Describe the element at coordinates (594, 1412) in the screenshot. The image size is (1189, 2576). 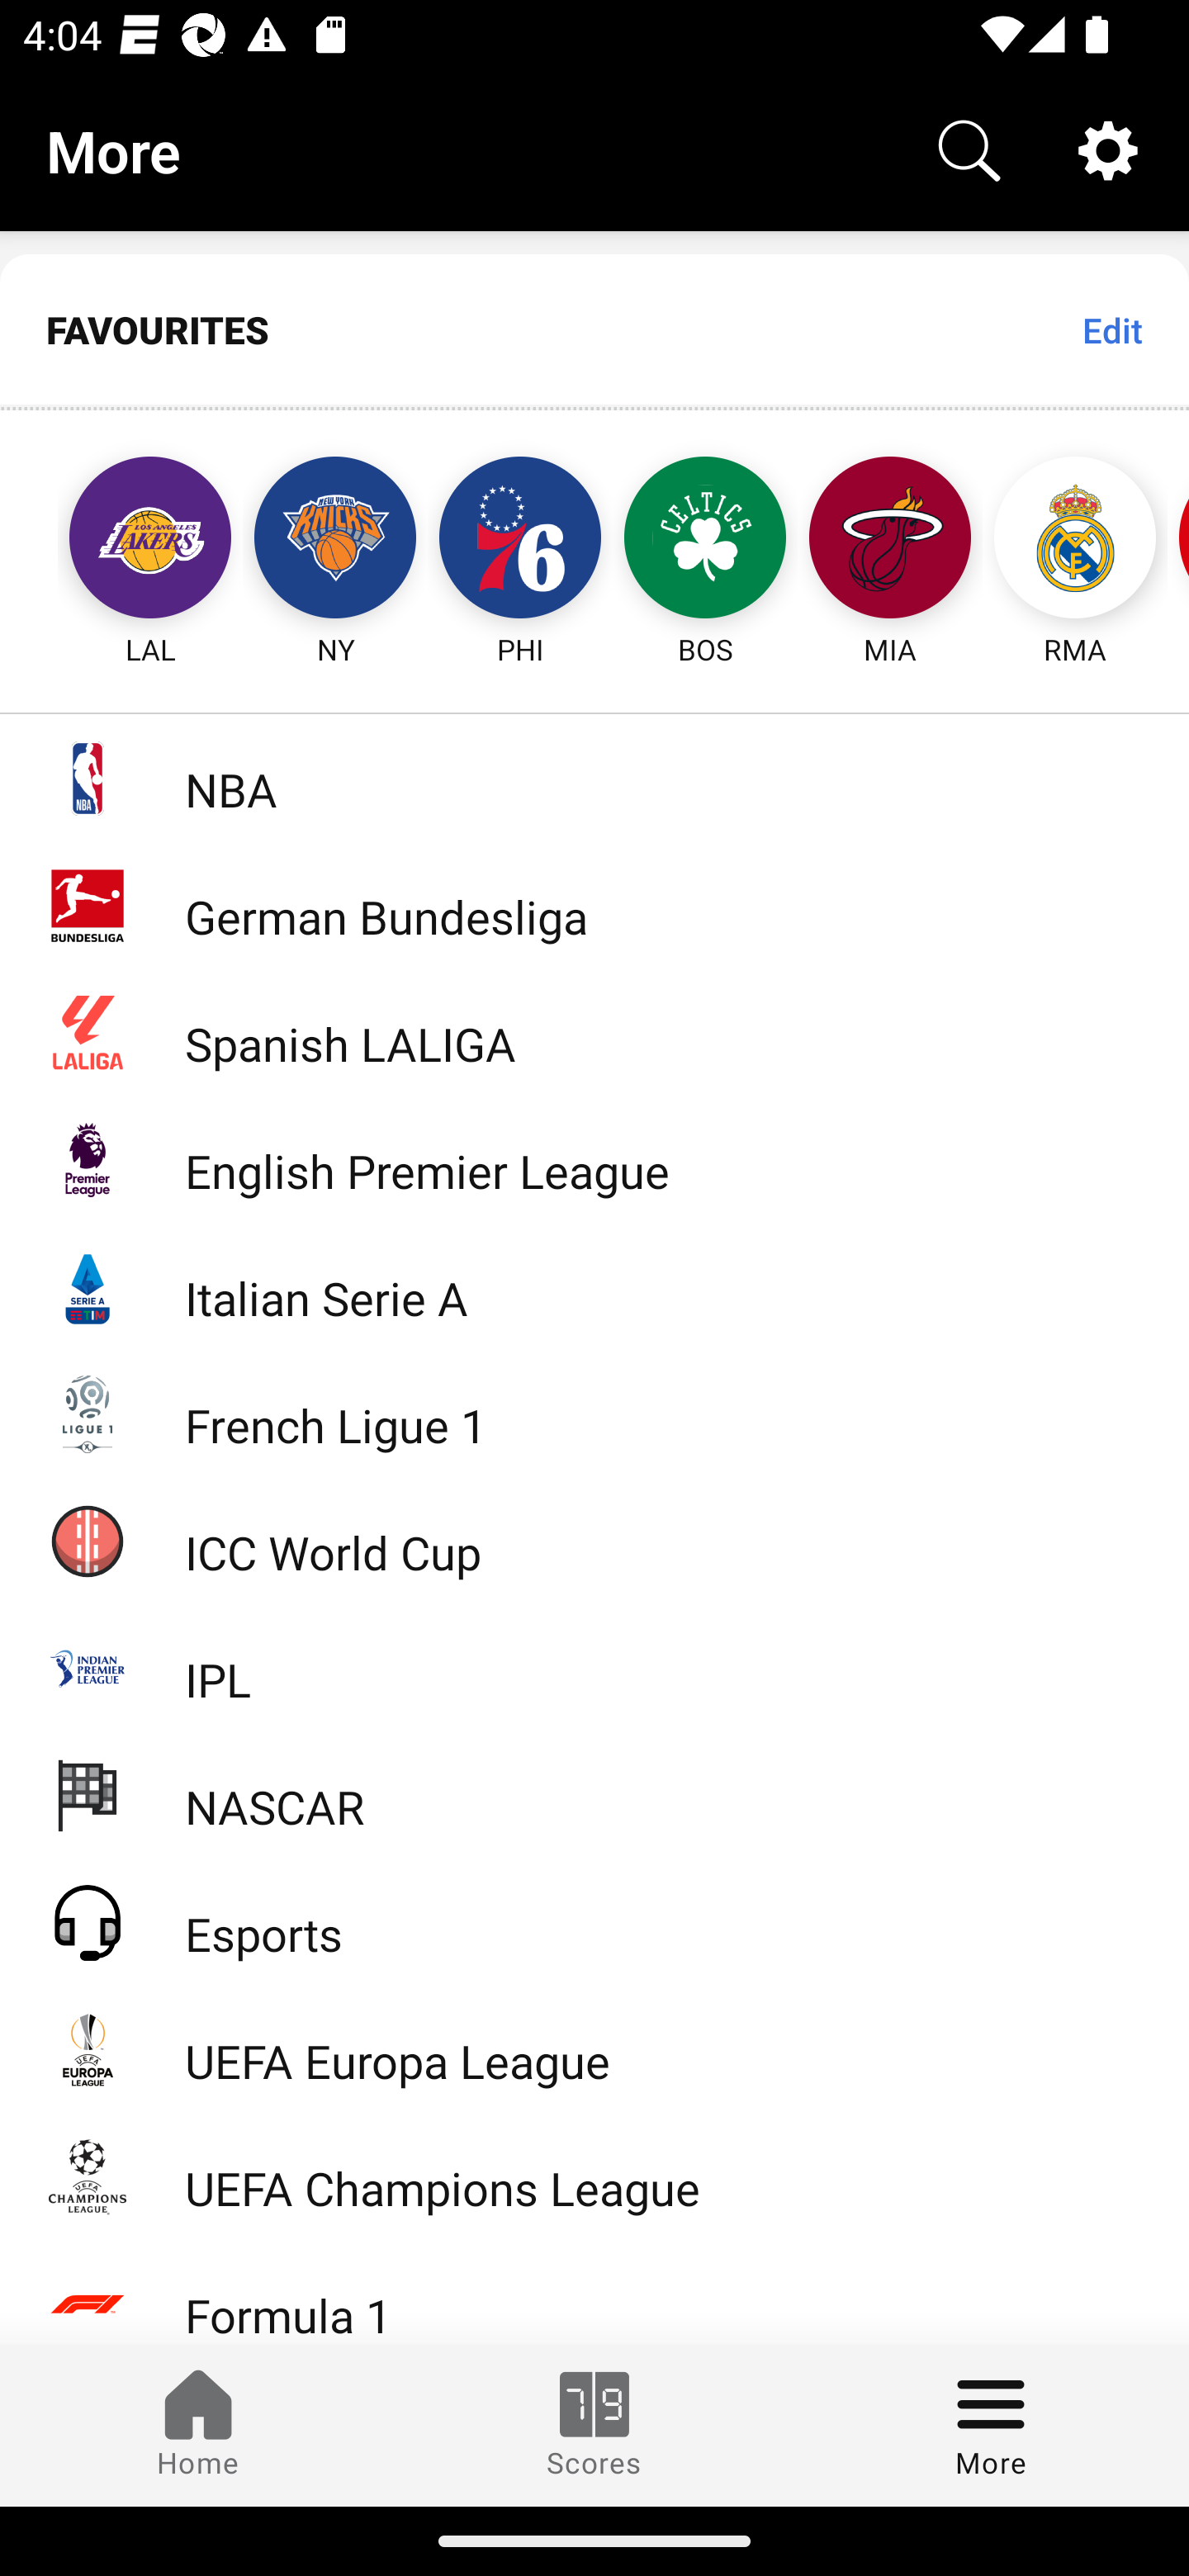
I see `French Ligue 1` at that location.